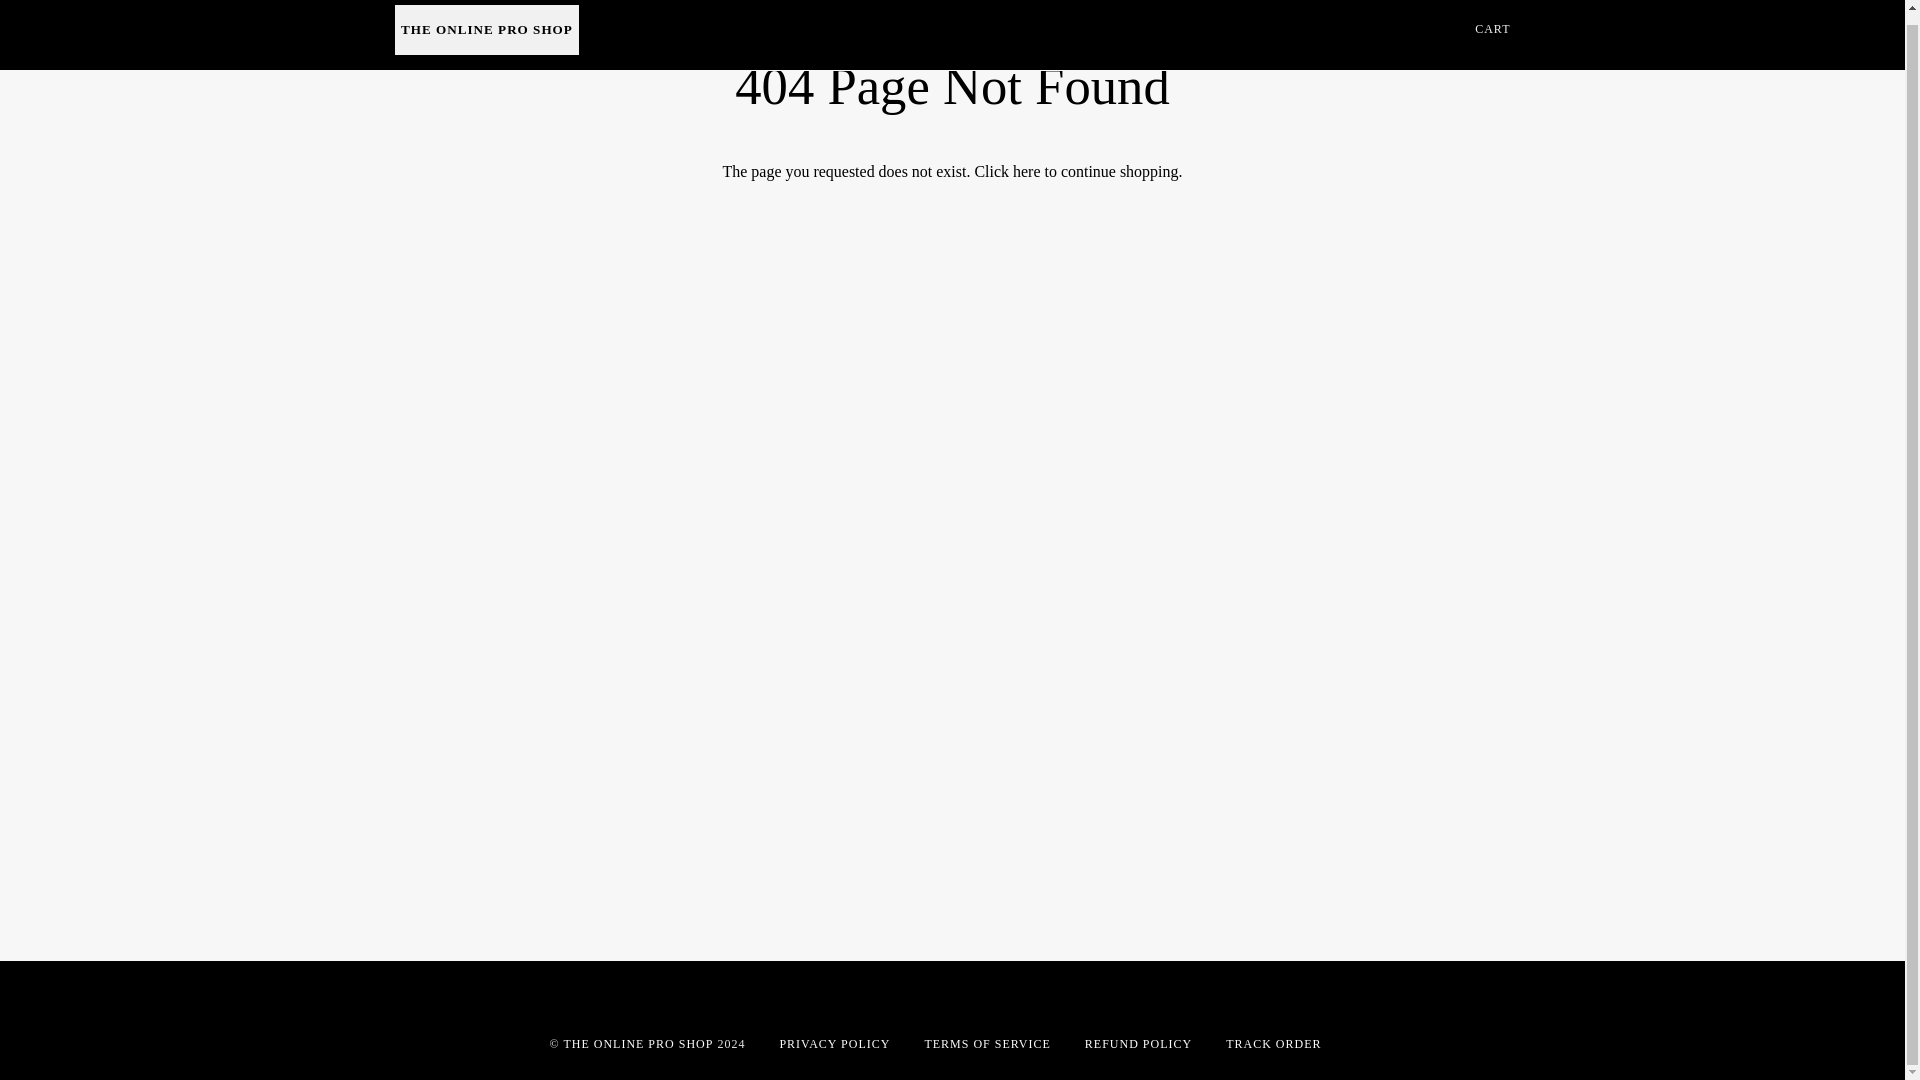  Describe the element at coordinates (1492, 35) in the screenshot. I see `CART` at that location.